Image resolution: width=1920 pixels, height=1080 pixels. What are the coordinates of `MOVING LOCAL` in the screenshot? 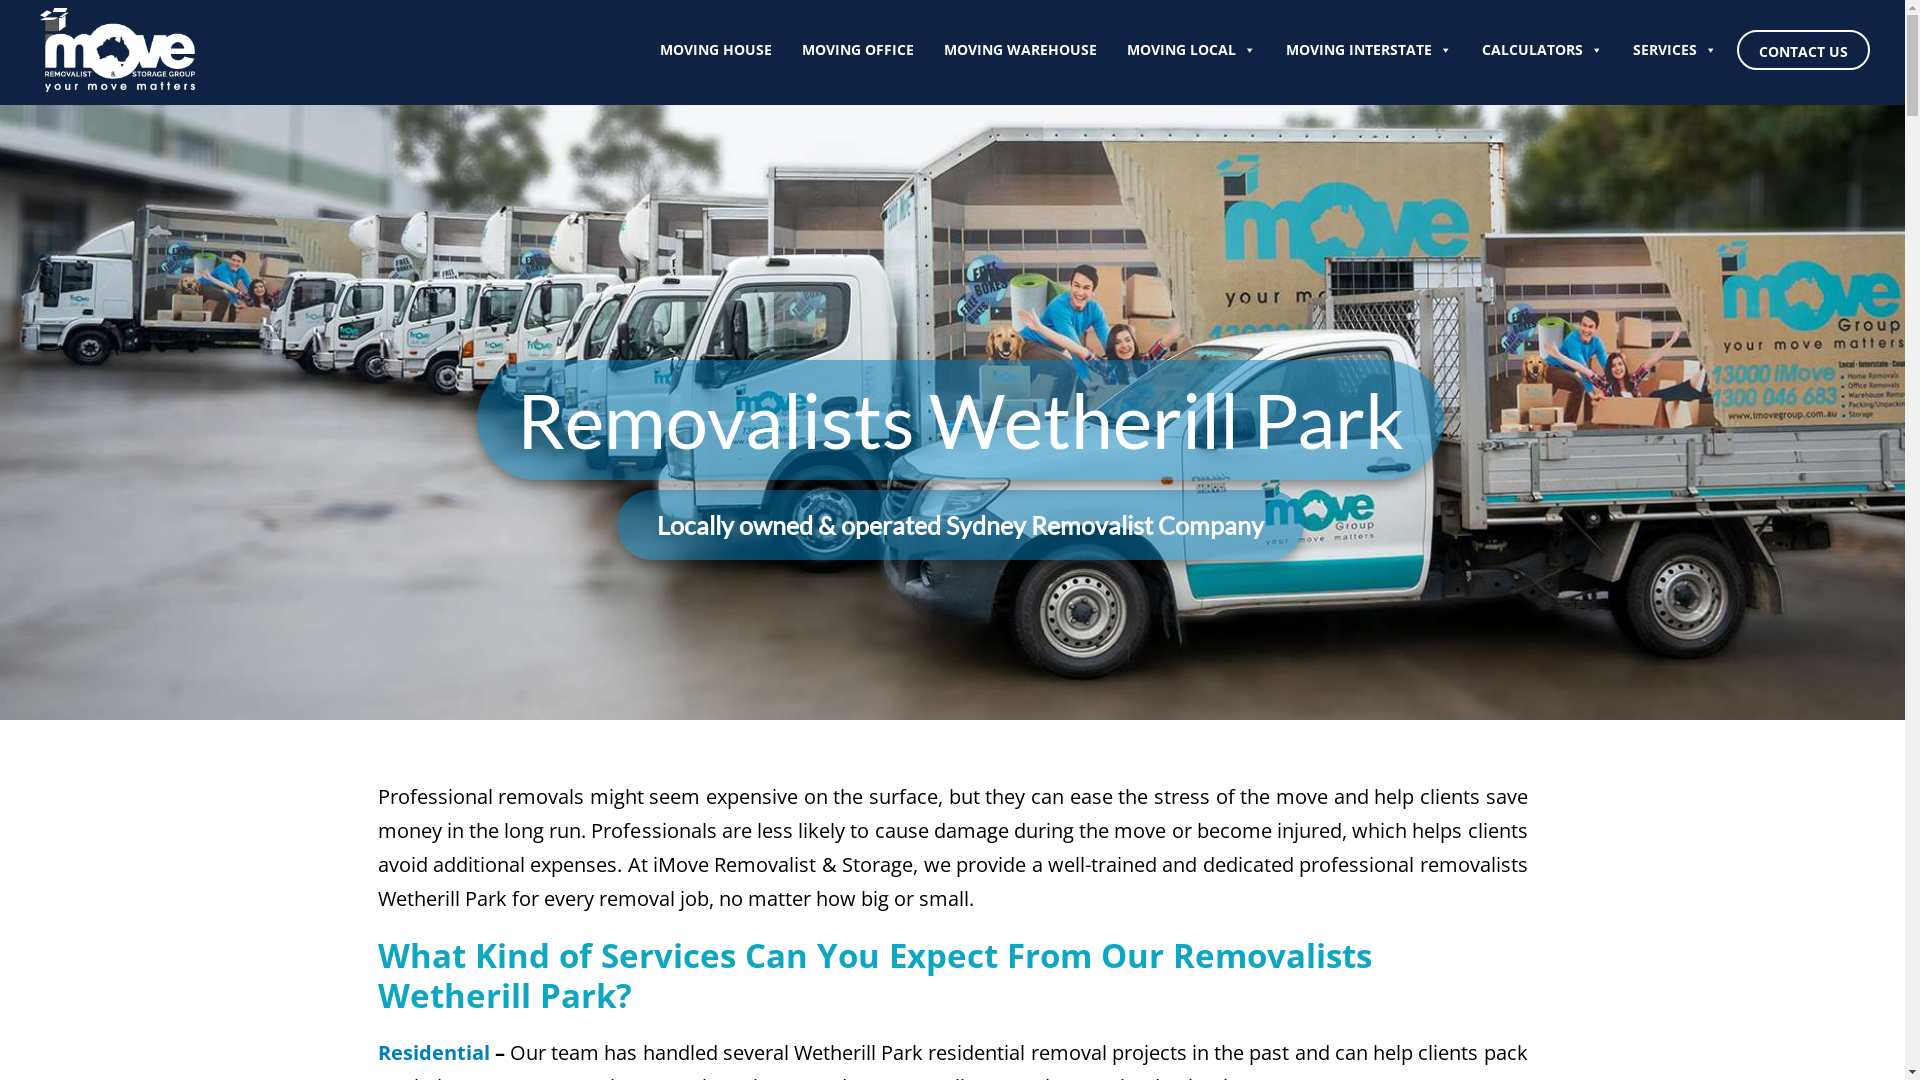 It's located at (1192, 50).